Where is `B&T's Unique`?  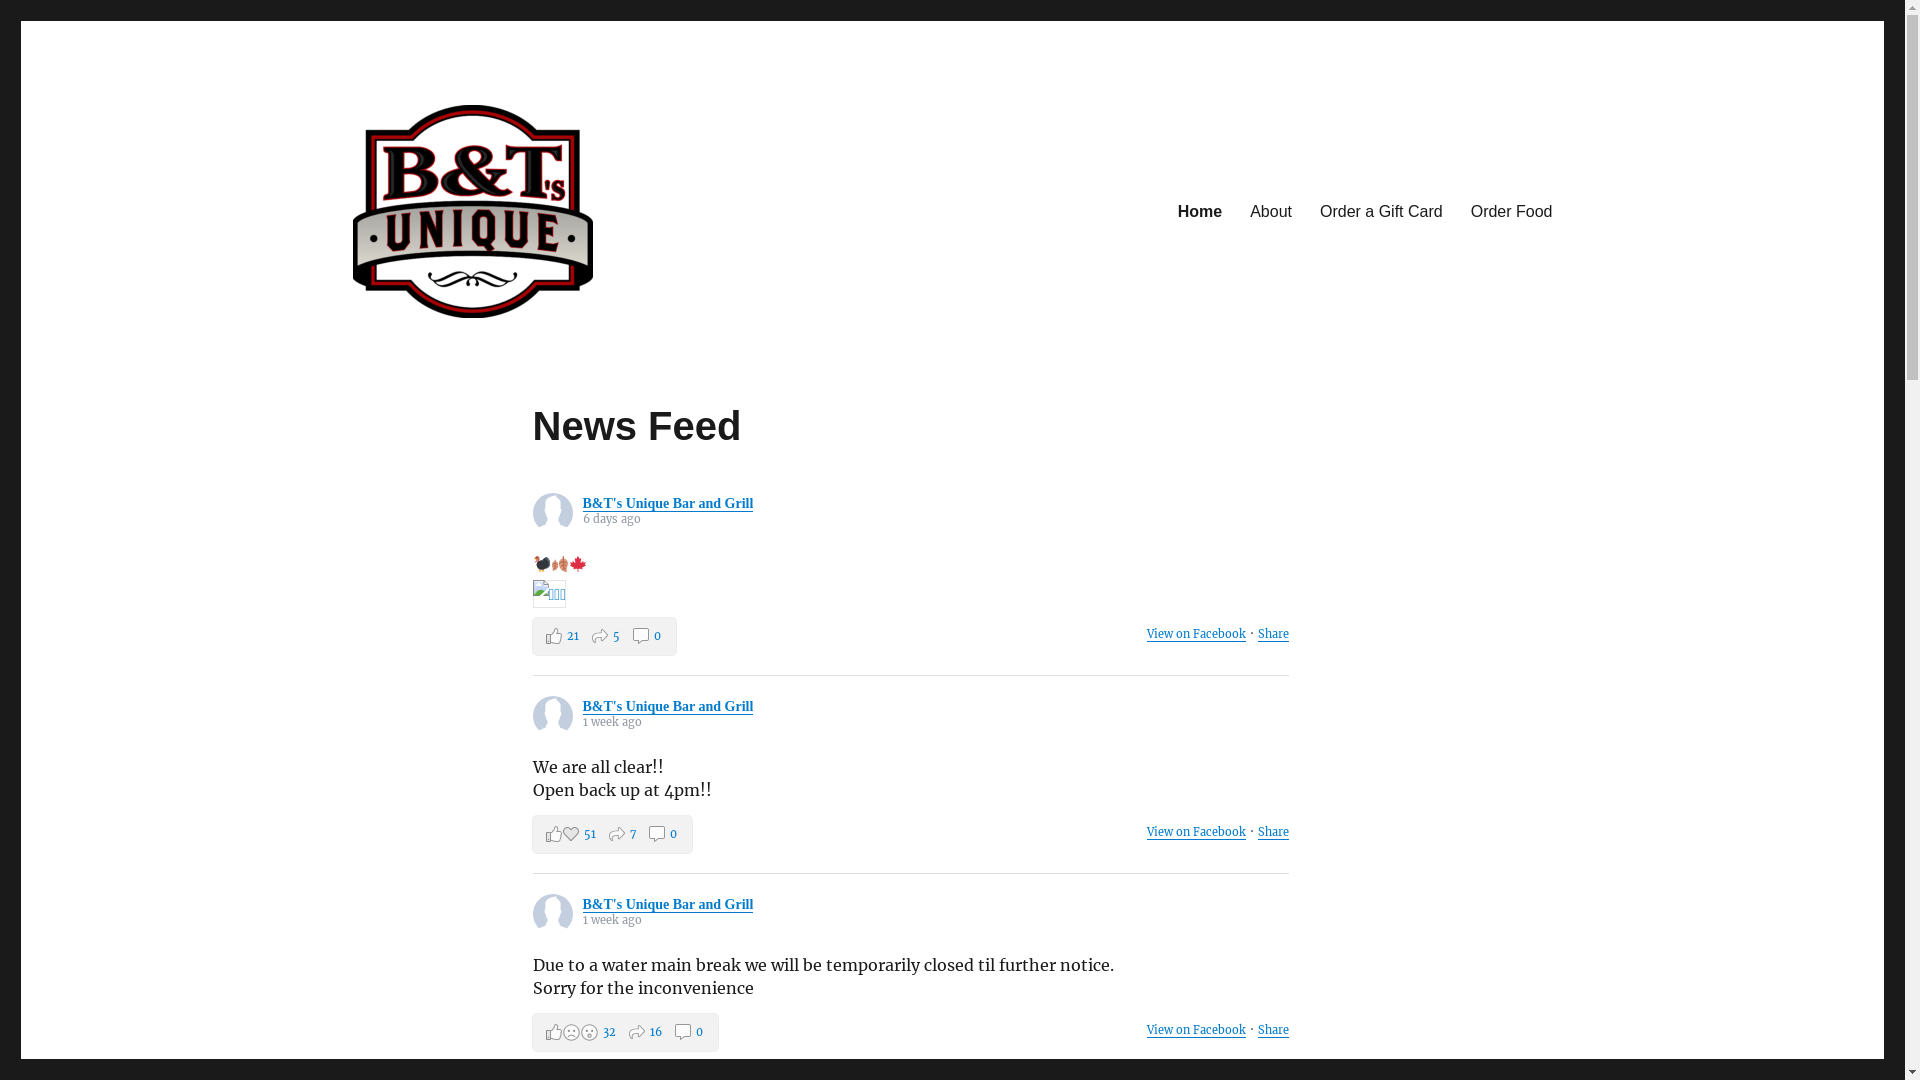 B&T's Unique is located at coordinates (443, 350).